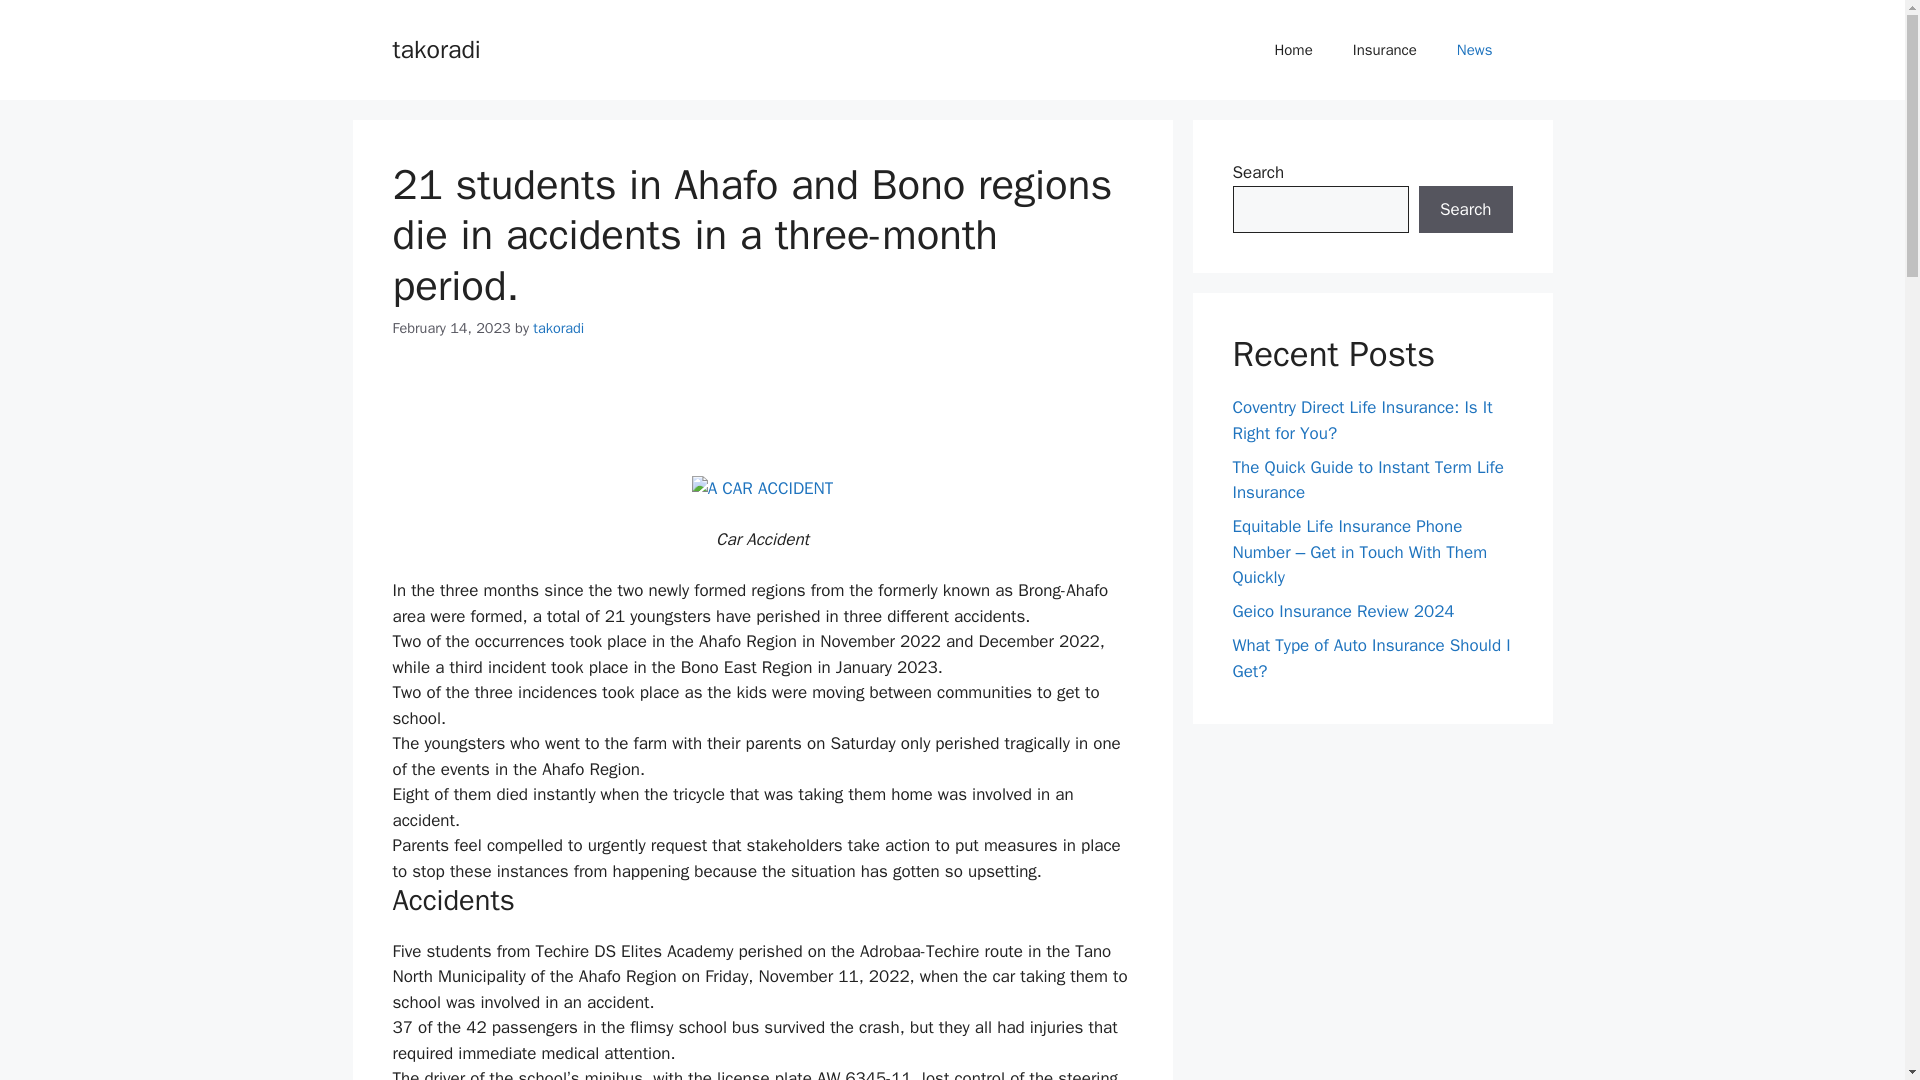 This screenshot has width=1920, height=1080. Describe the element at coordinates (558, 327) in the screenshot. I see `takoradi` at that location.